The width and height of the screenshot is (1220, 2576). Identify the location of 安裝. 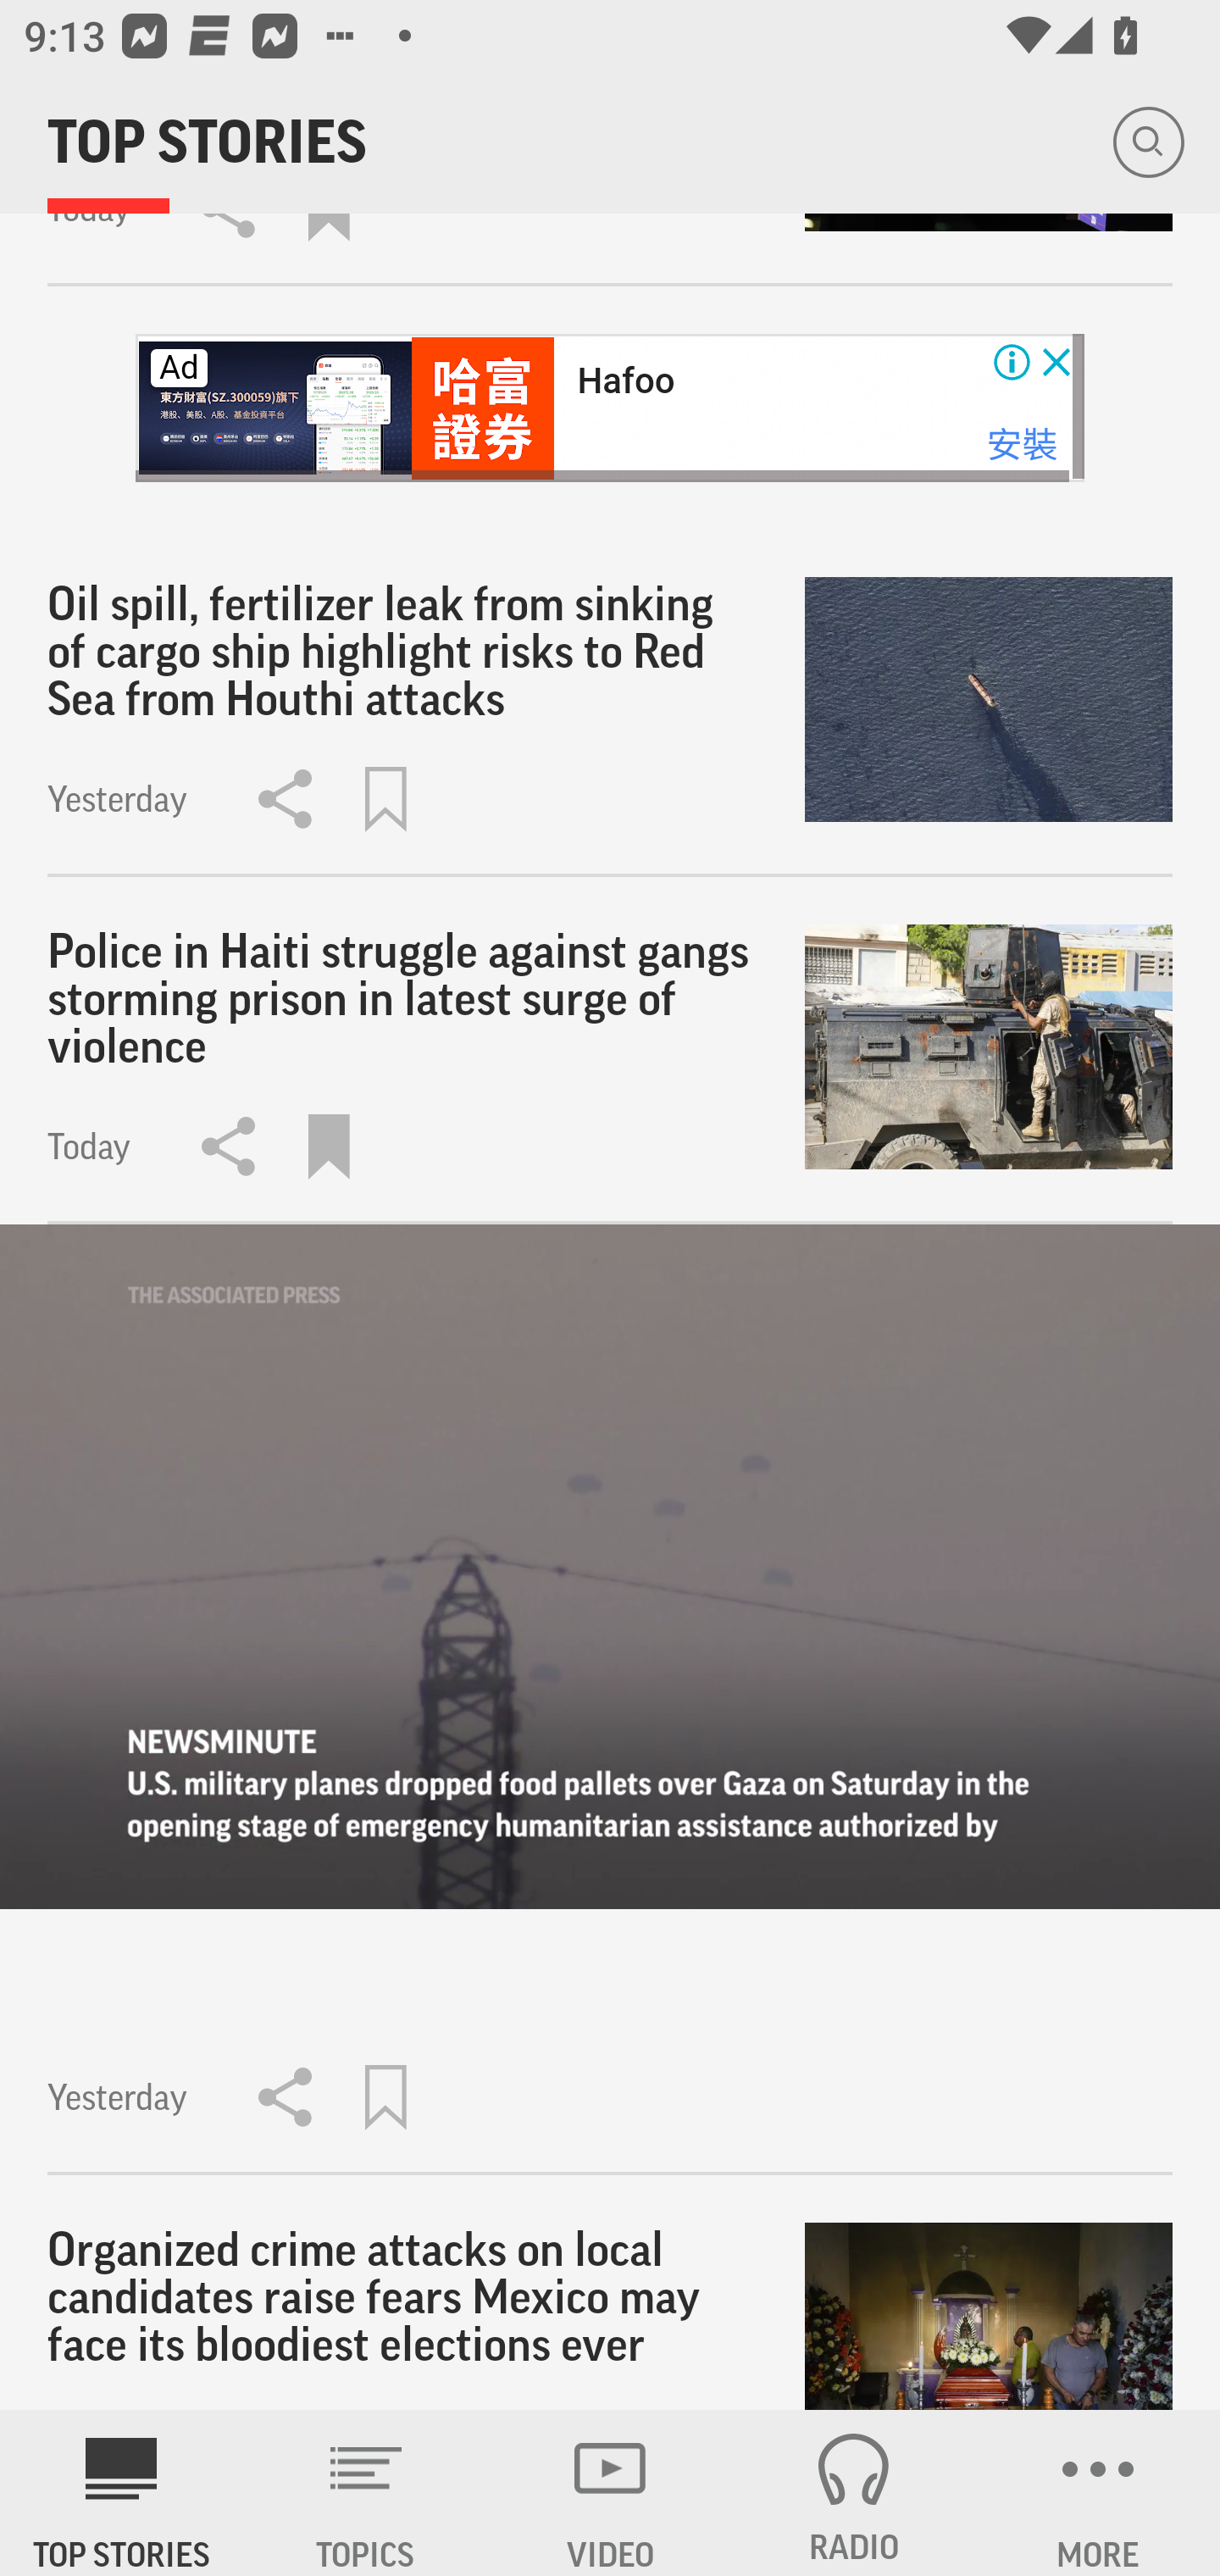
(1022, 444).